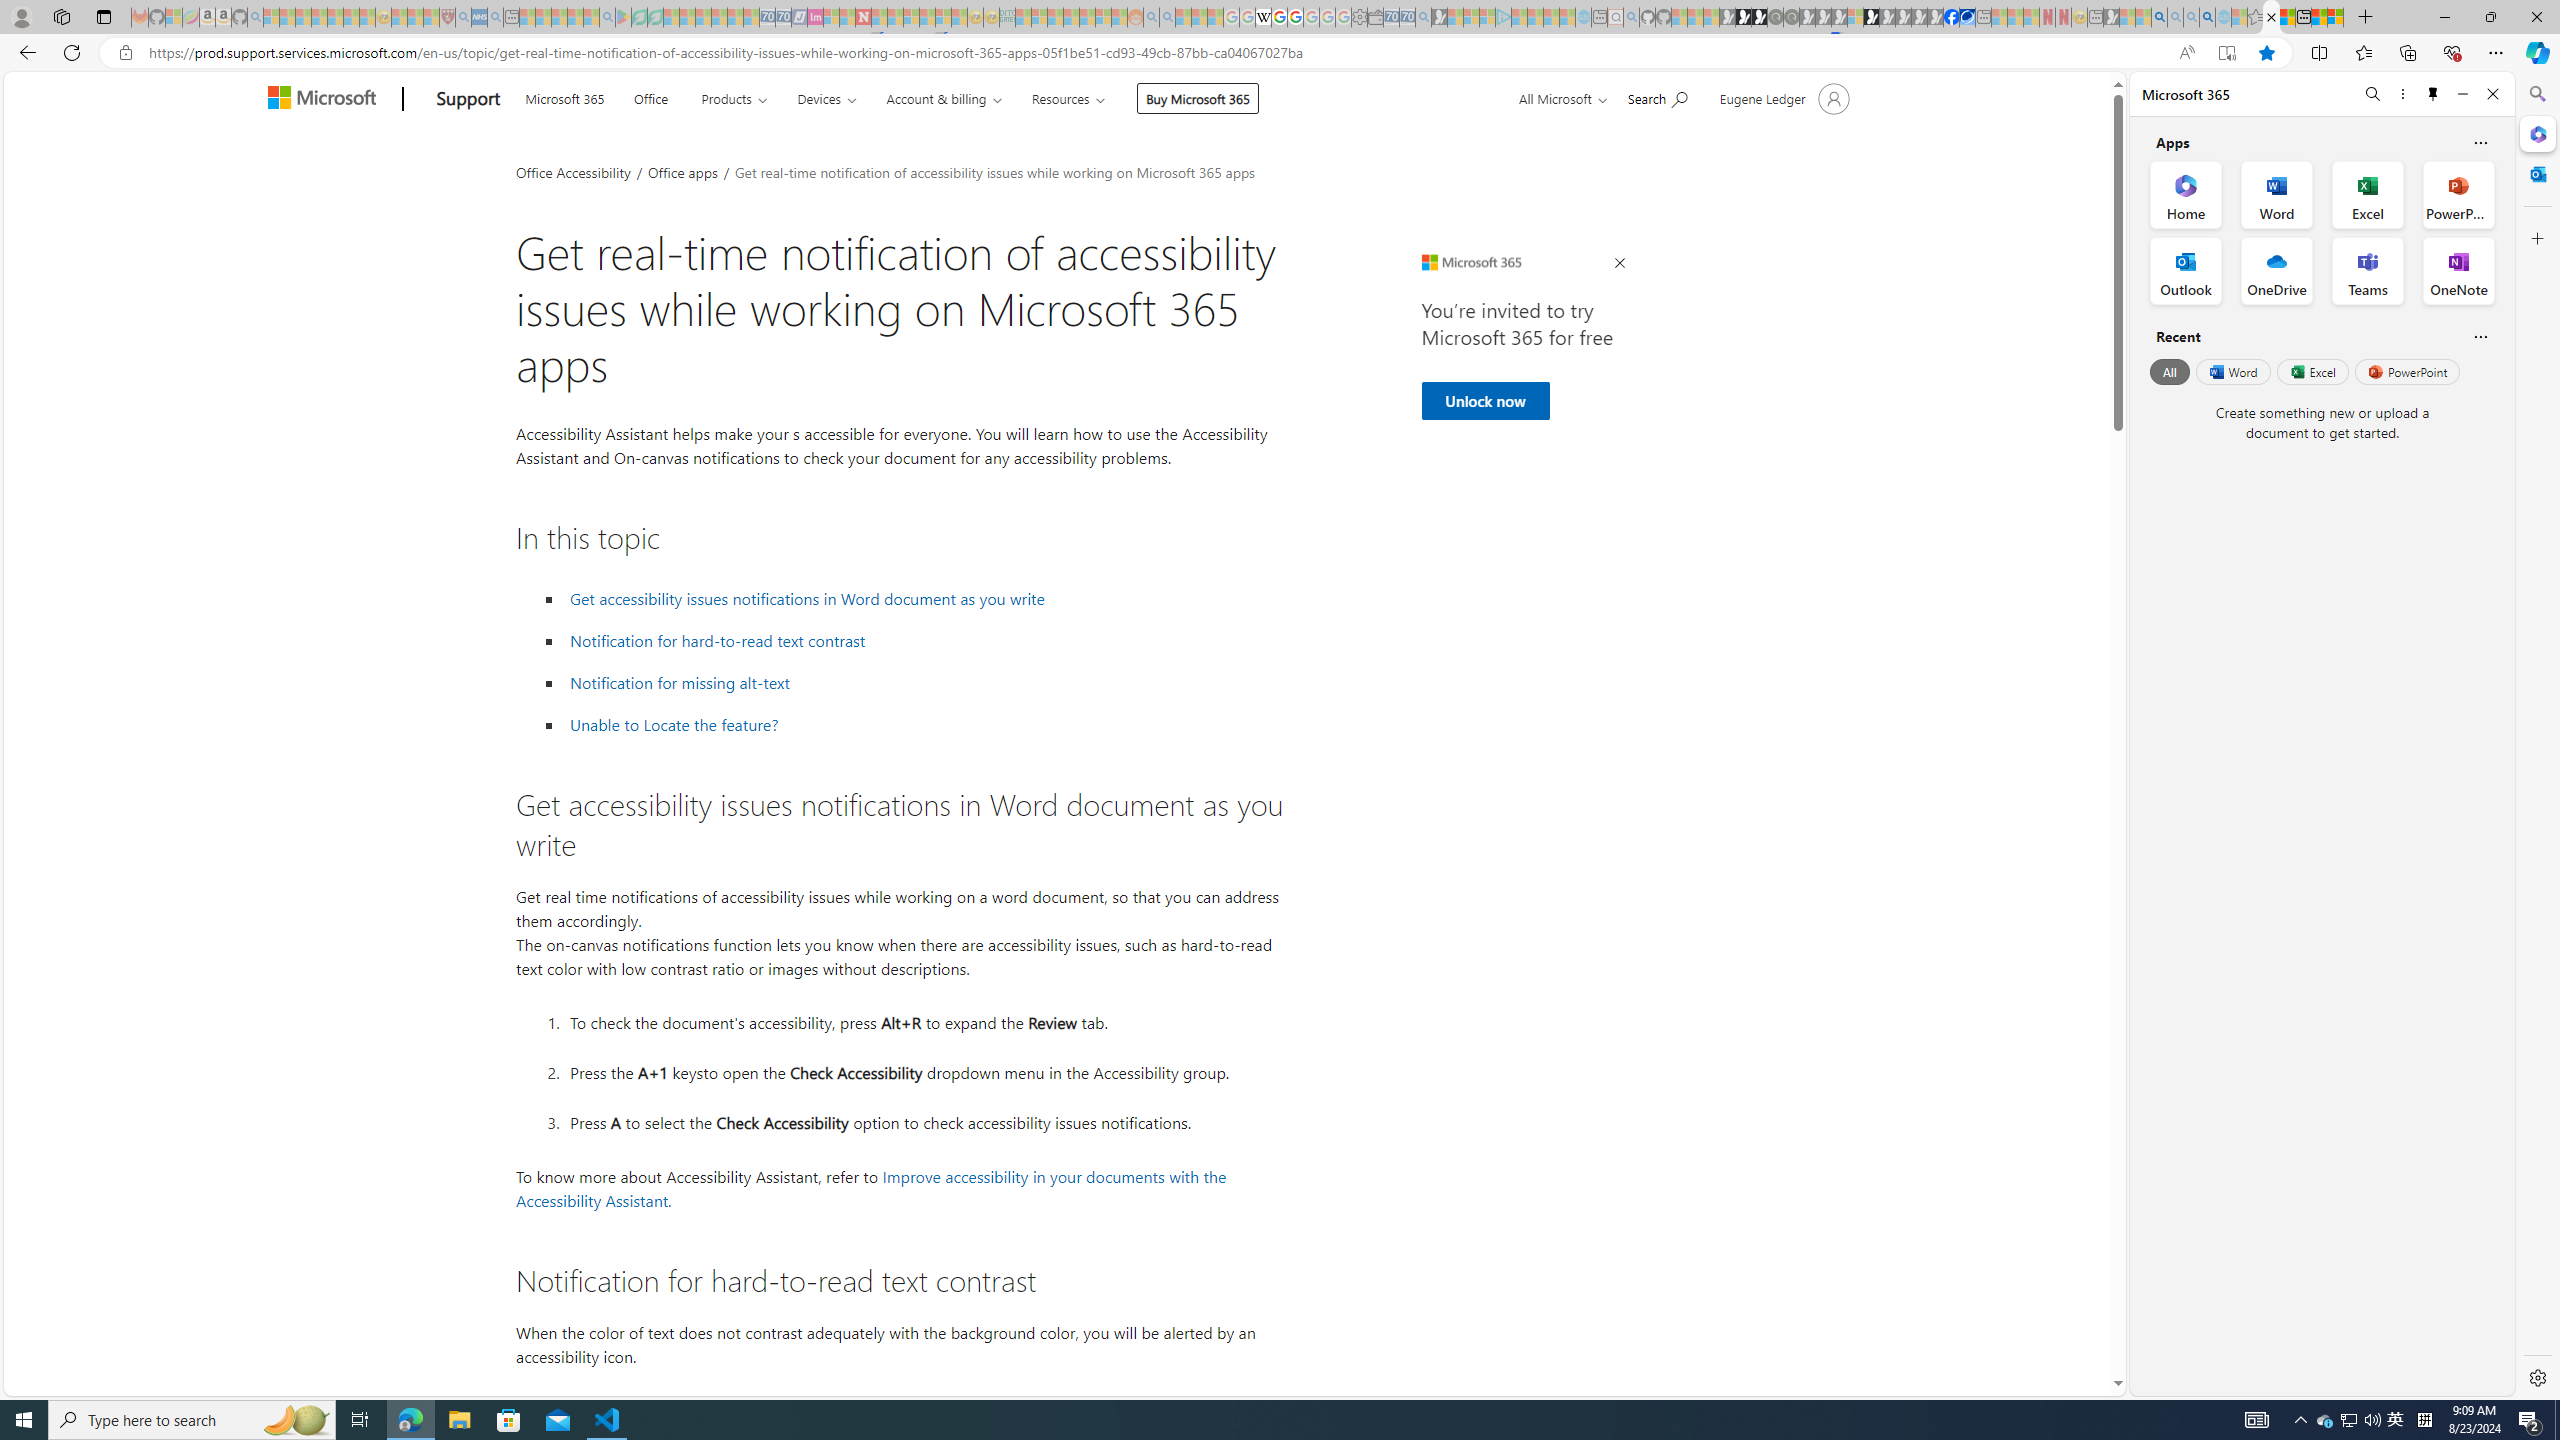  What do you see at coordinates (2232, 371) in the screenshot?
I see `Word` at bounding box center [2232, 371].